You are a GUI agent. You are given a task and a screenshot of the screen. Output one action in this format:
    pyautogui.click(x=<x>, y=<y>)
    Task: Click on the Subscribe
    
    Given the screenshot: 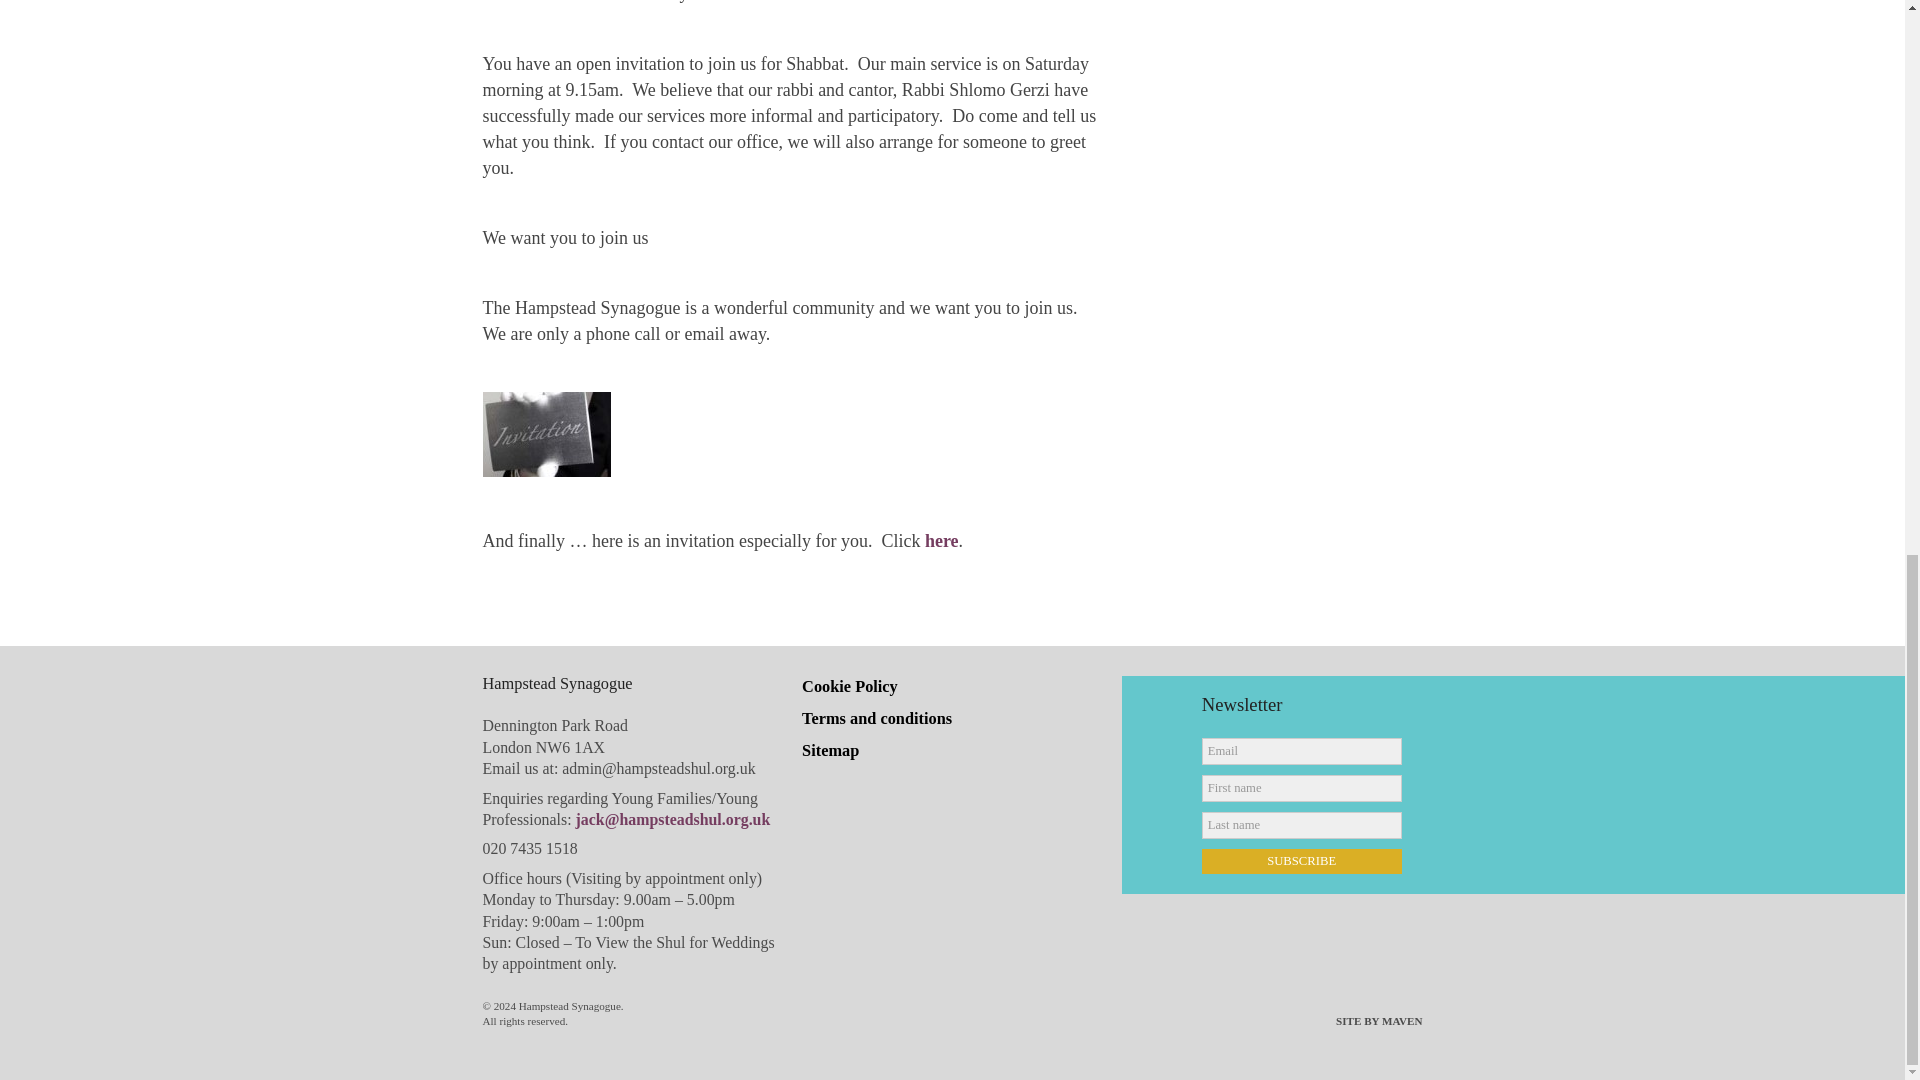 What is the action you would take?
    pyautogui.click(x=1301, y=860)
    